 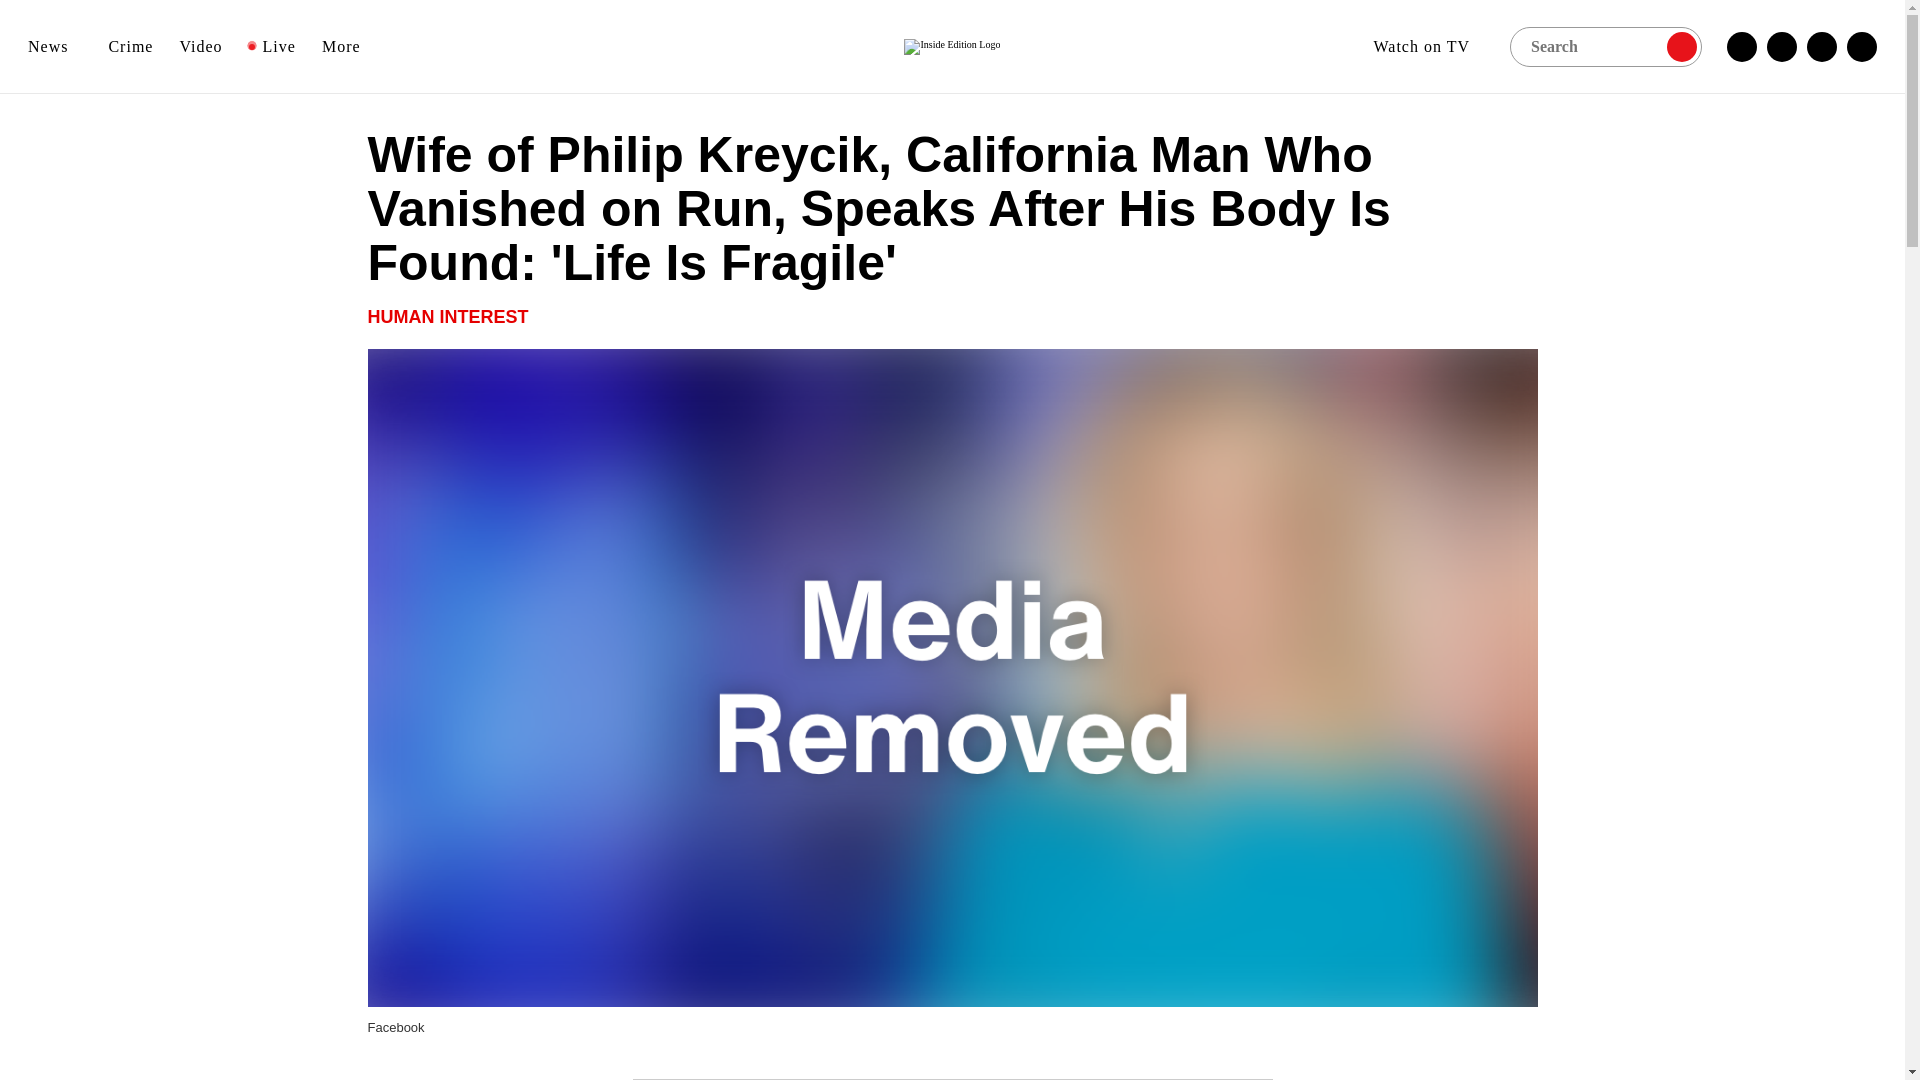 What do you see at coordinates (348, 46) in the screenshot?
I see `More` at bounding box center [348, 46].